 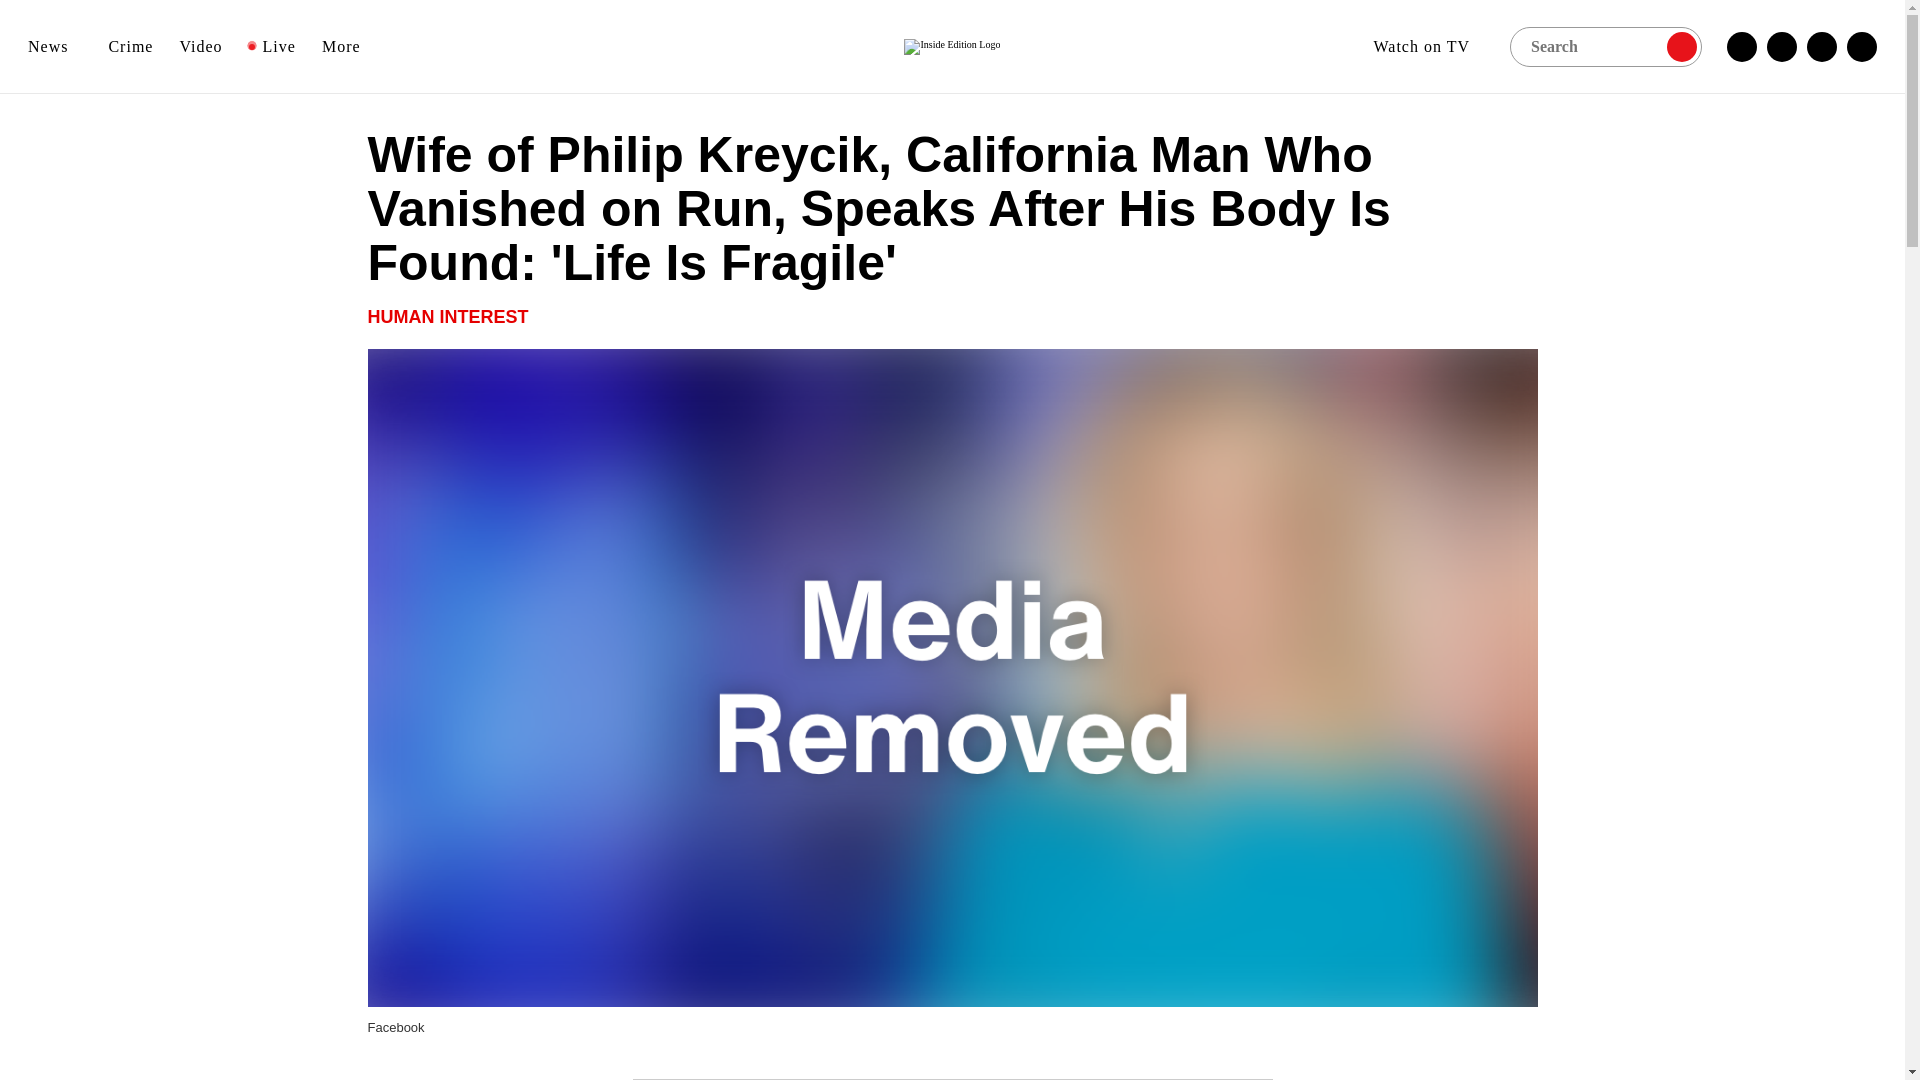 What do you see at coordinates (348, 46) in the screenshot?
I see `More` at bounding box center [348, 46].